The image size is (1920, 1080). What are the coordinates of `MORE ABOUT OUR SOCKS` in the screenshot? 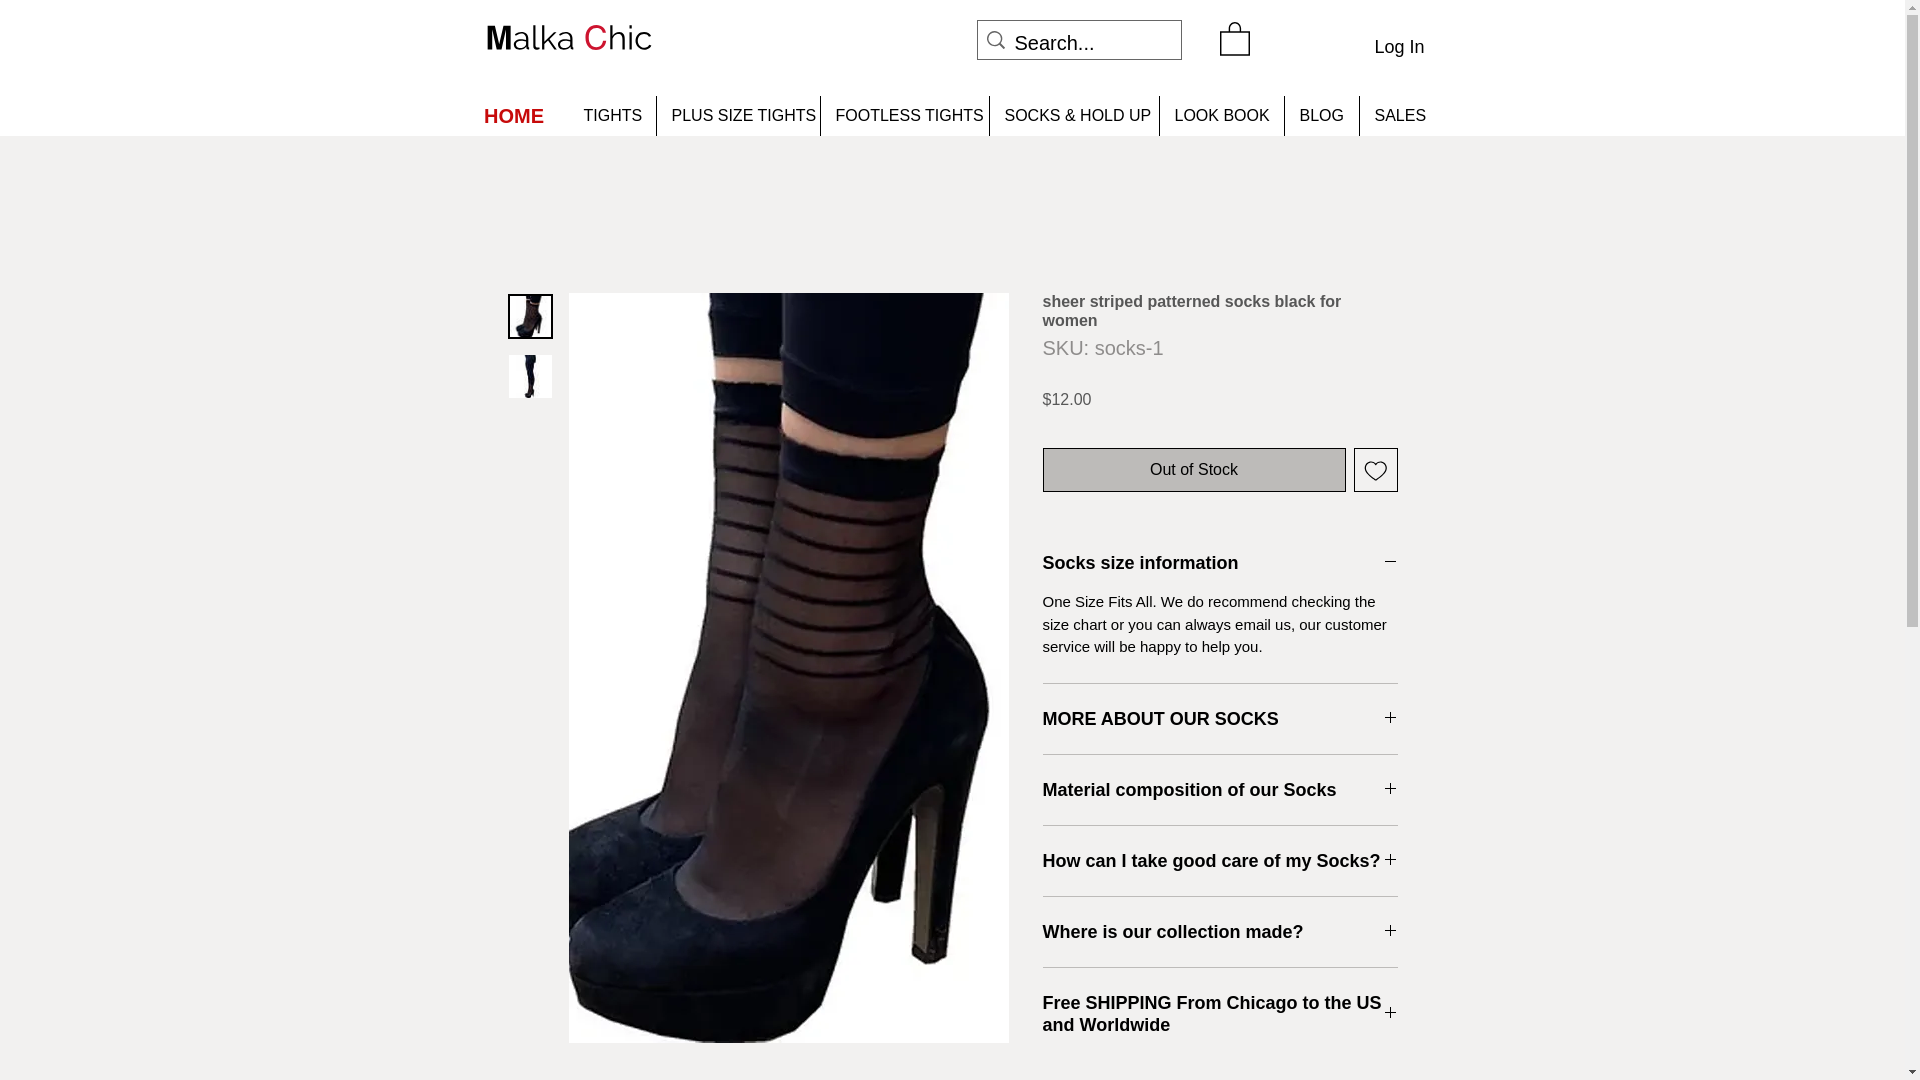 It's located at (1220, 719).